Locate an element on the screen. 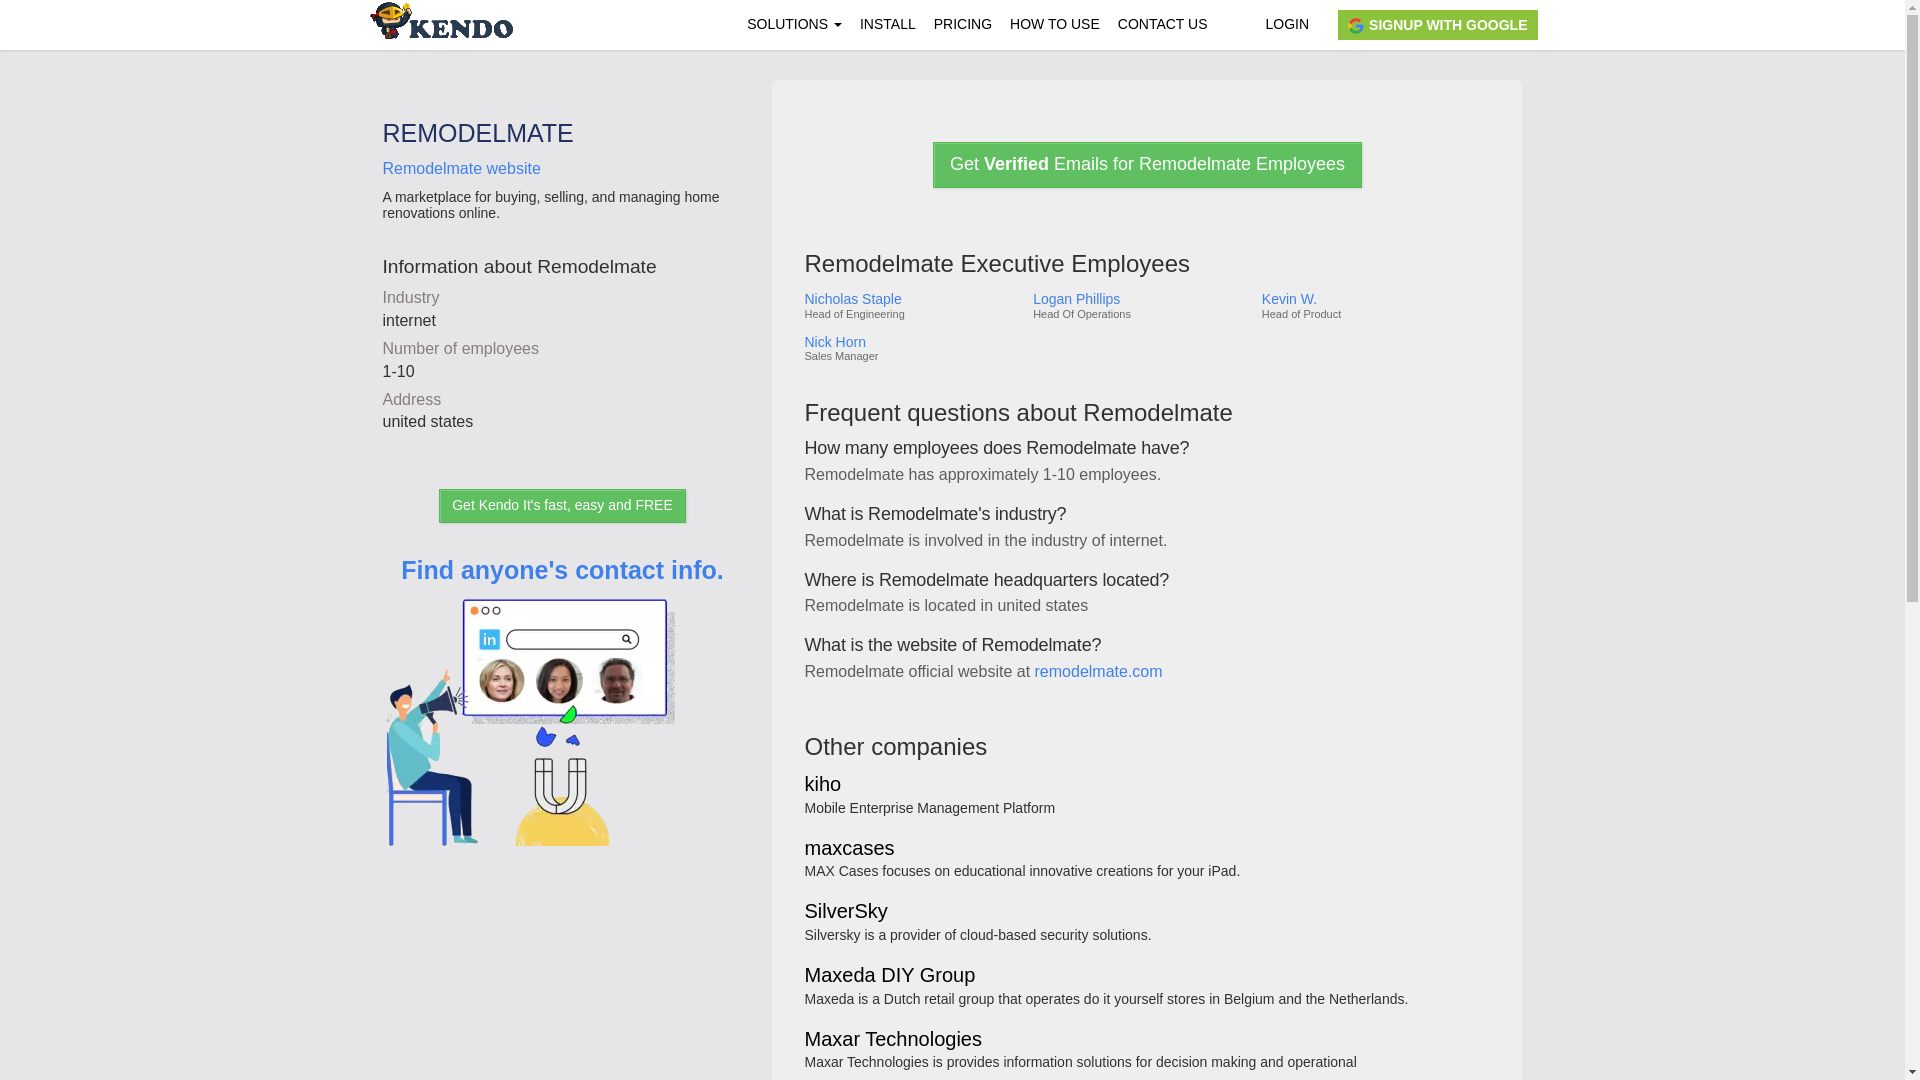 The width and height of the screenshot is (1920, 1080). remodelmate.com is located at coordinates (1098, 672).